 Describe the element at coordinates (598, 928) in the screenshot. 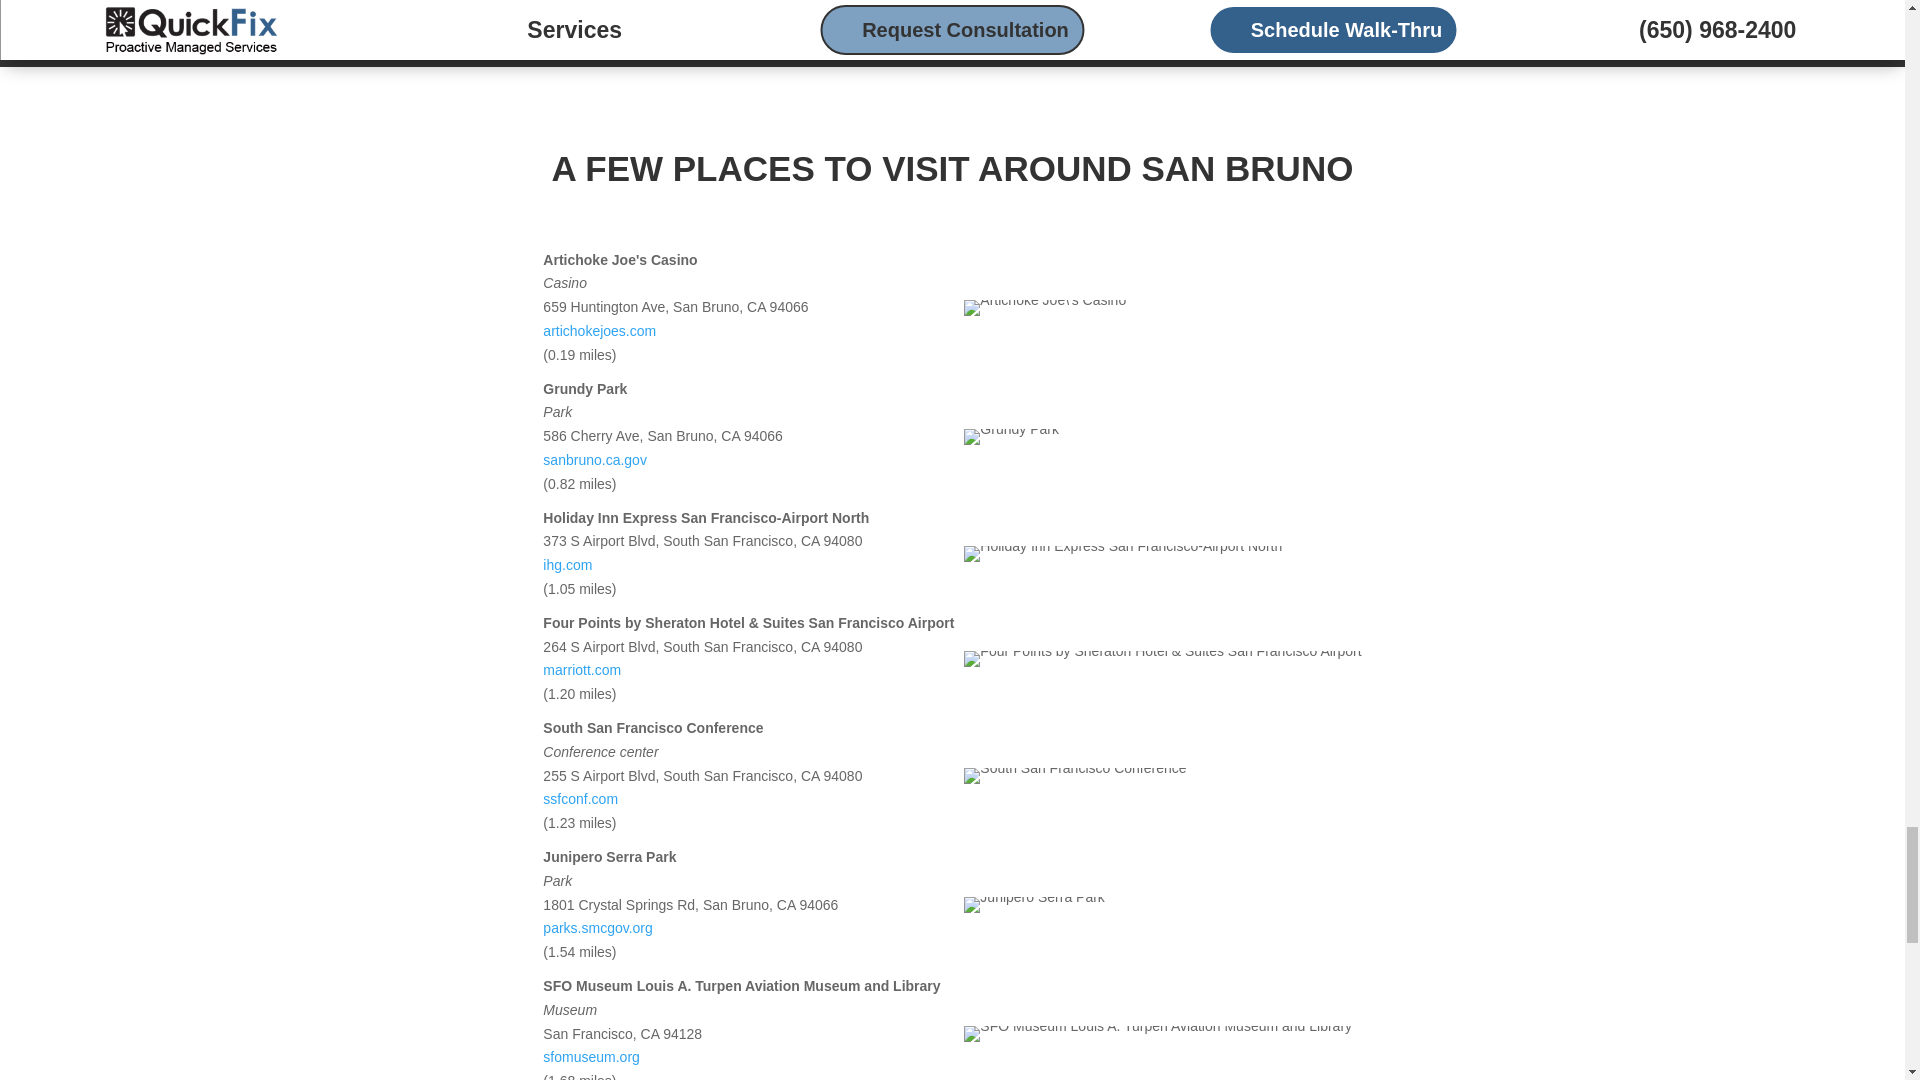

I see `parks.smcgov.org` at that location.